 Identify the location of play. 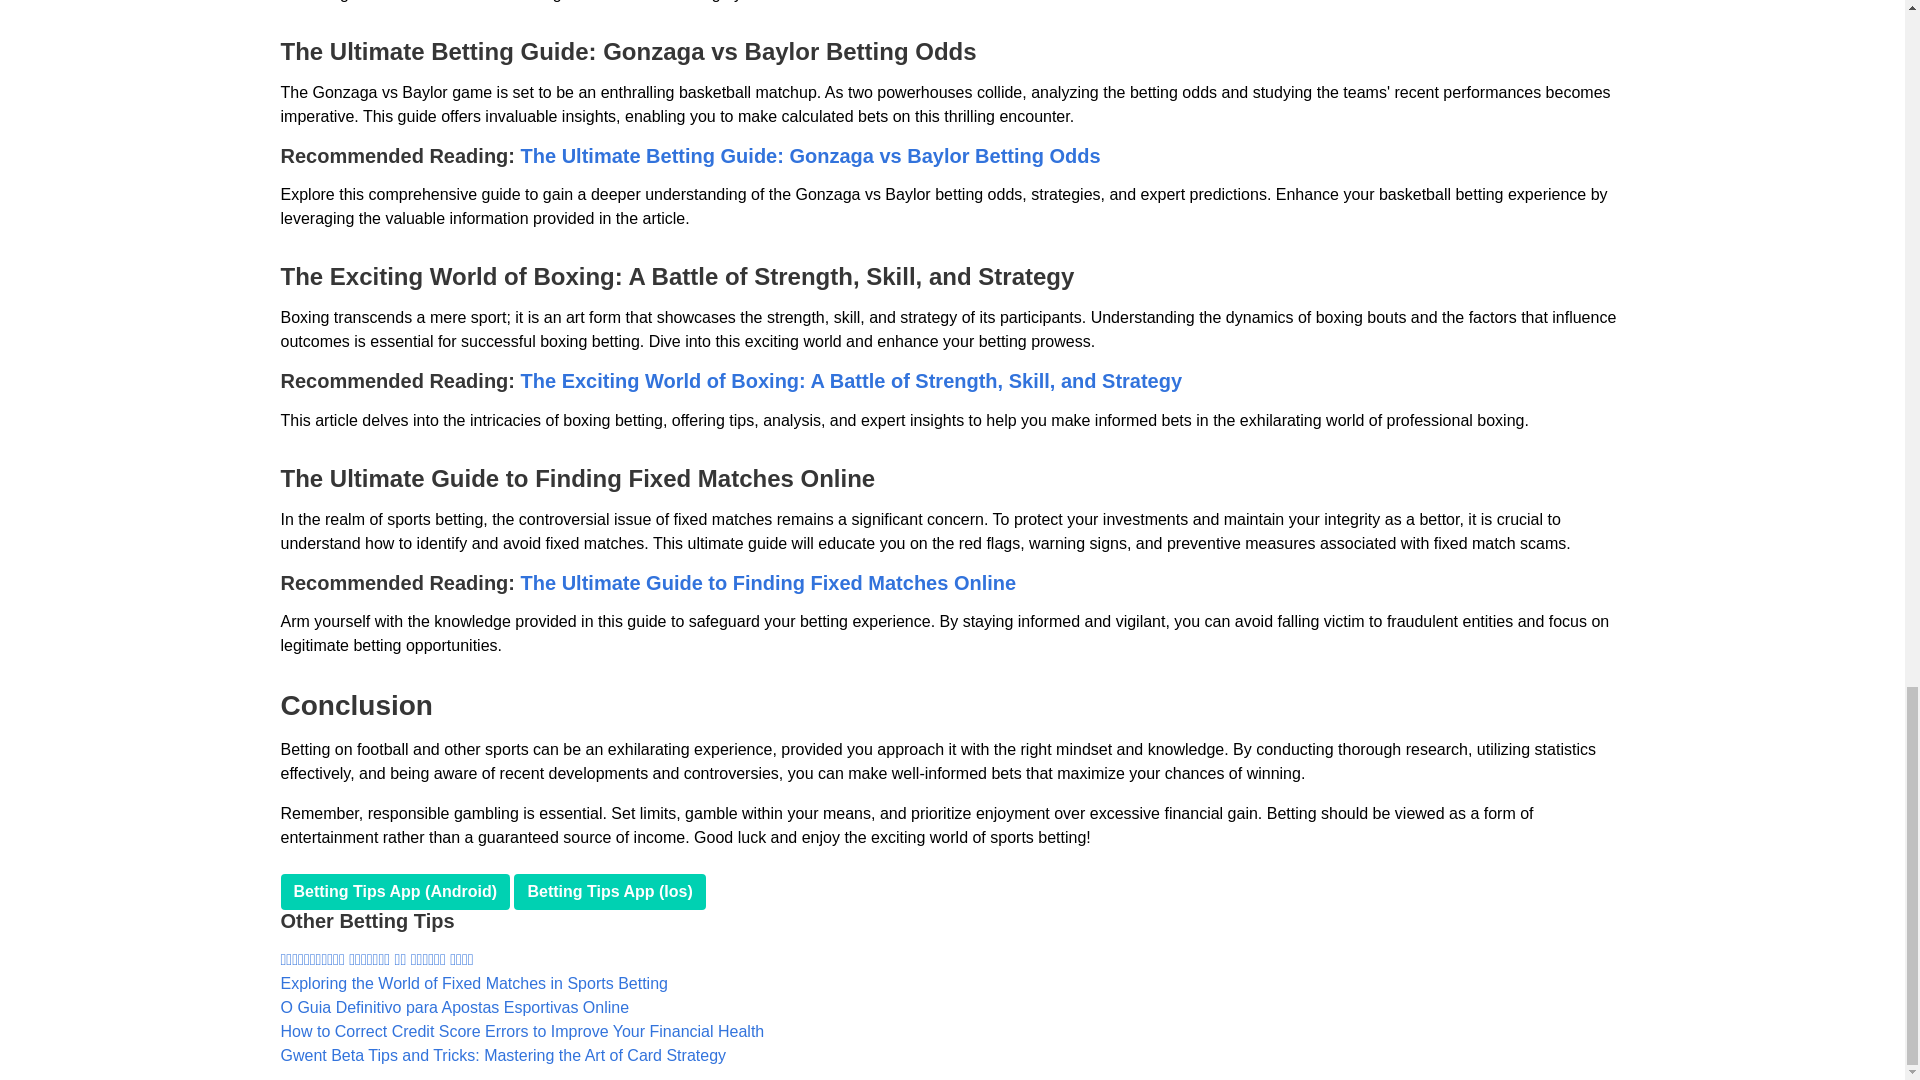
(609, 892).